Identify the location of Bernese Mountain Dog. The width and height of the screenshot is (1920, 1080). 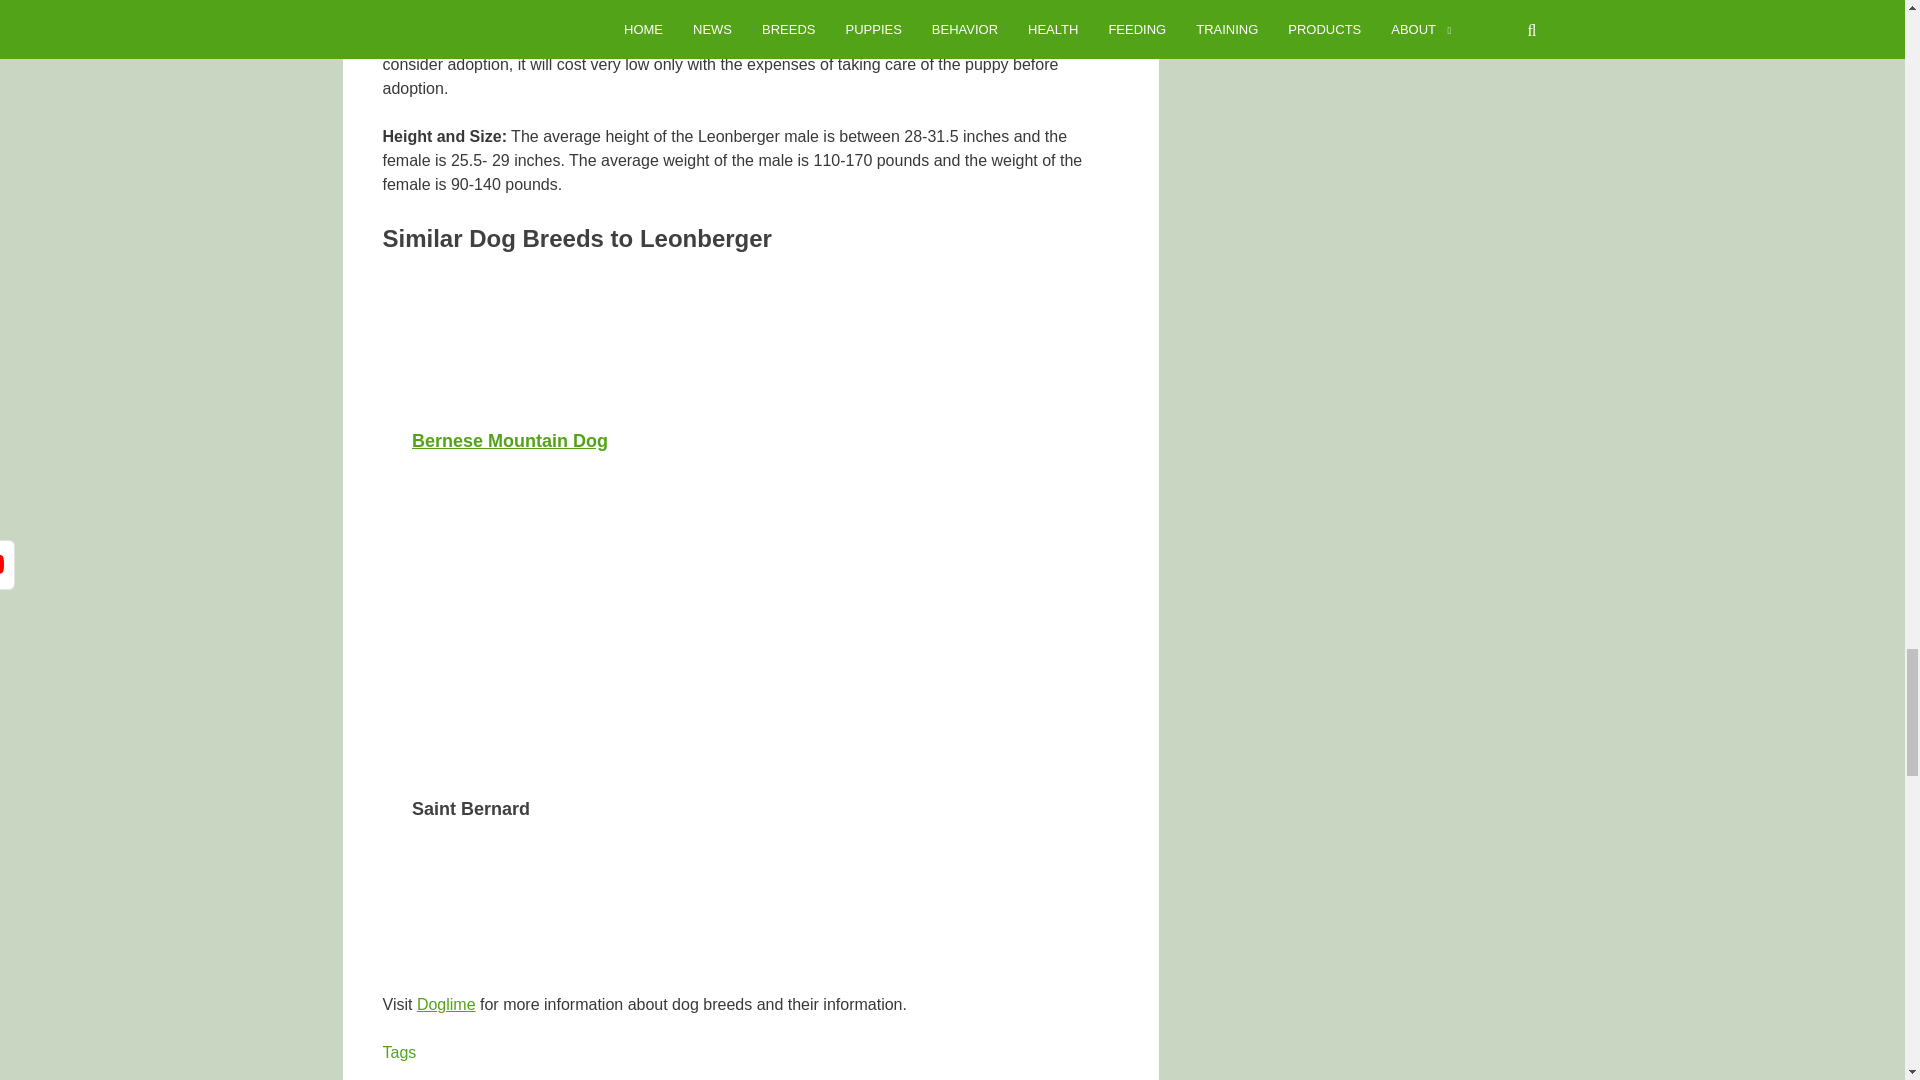
(510, 440).